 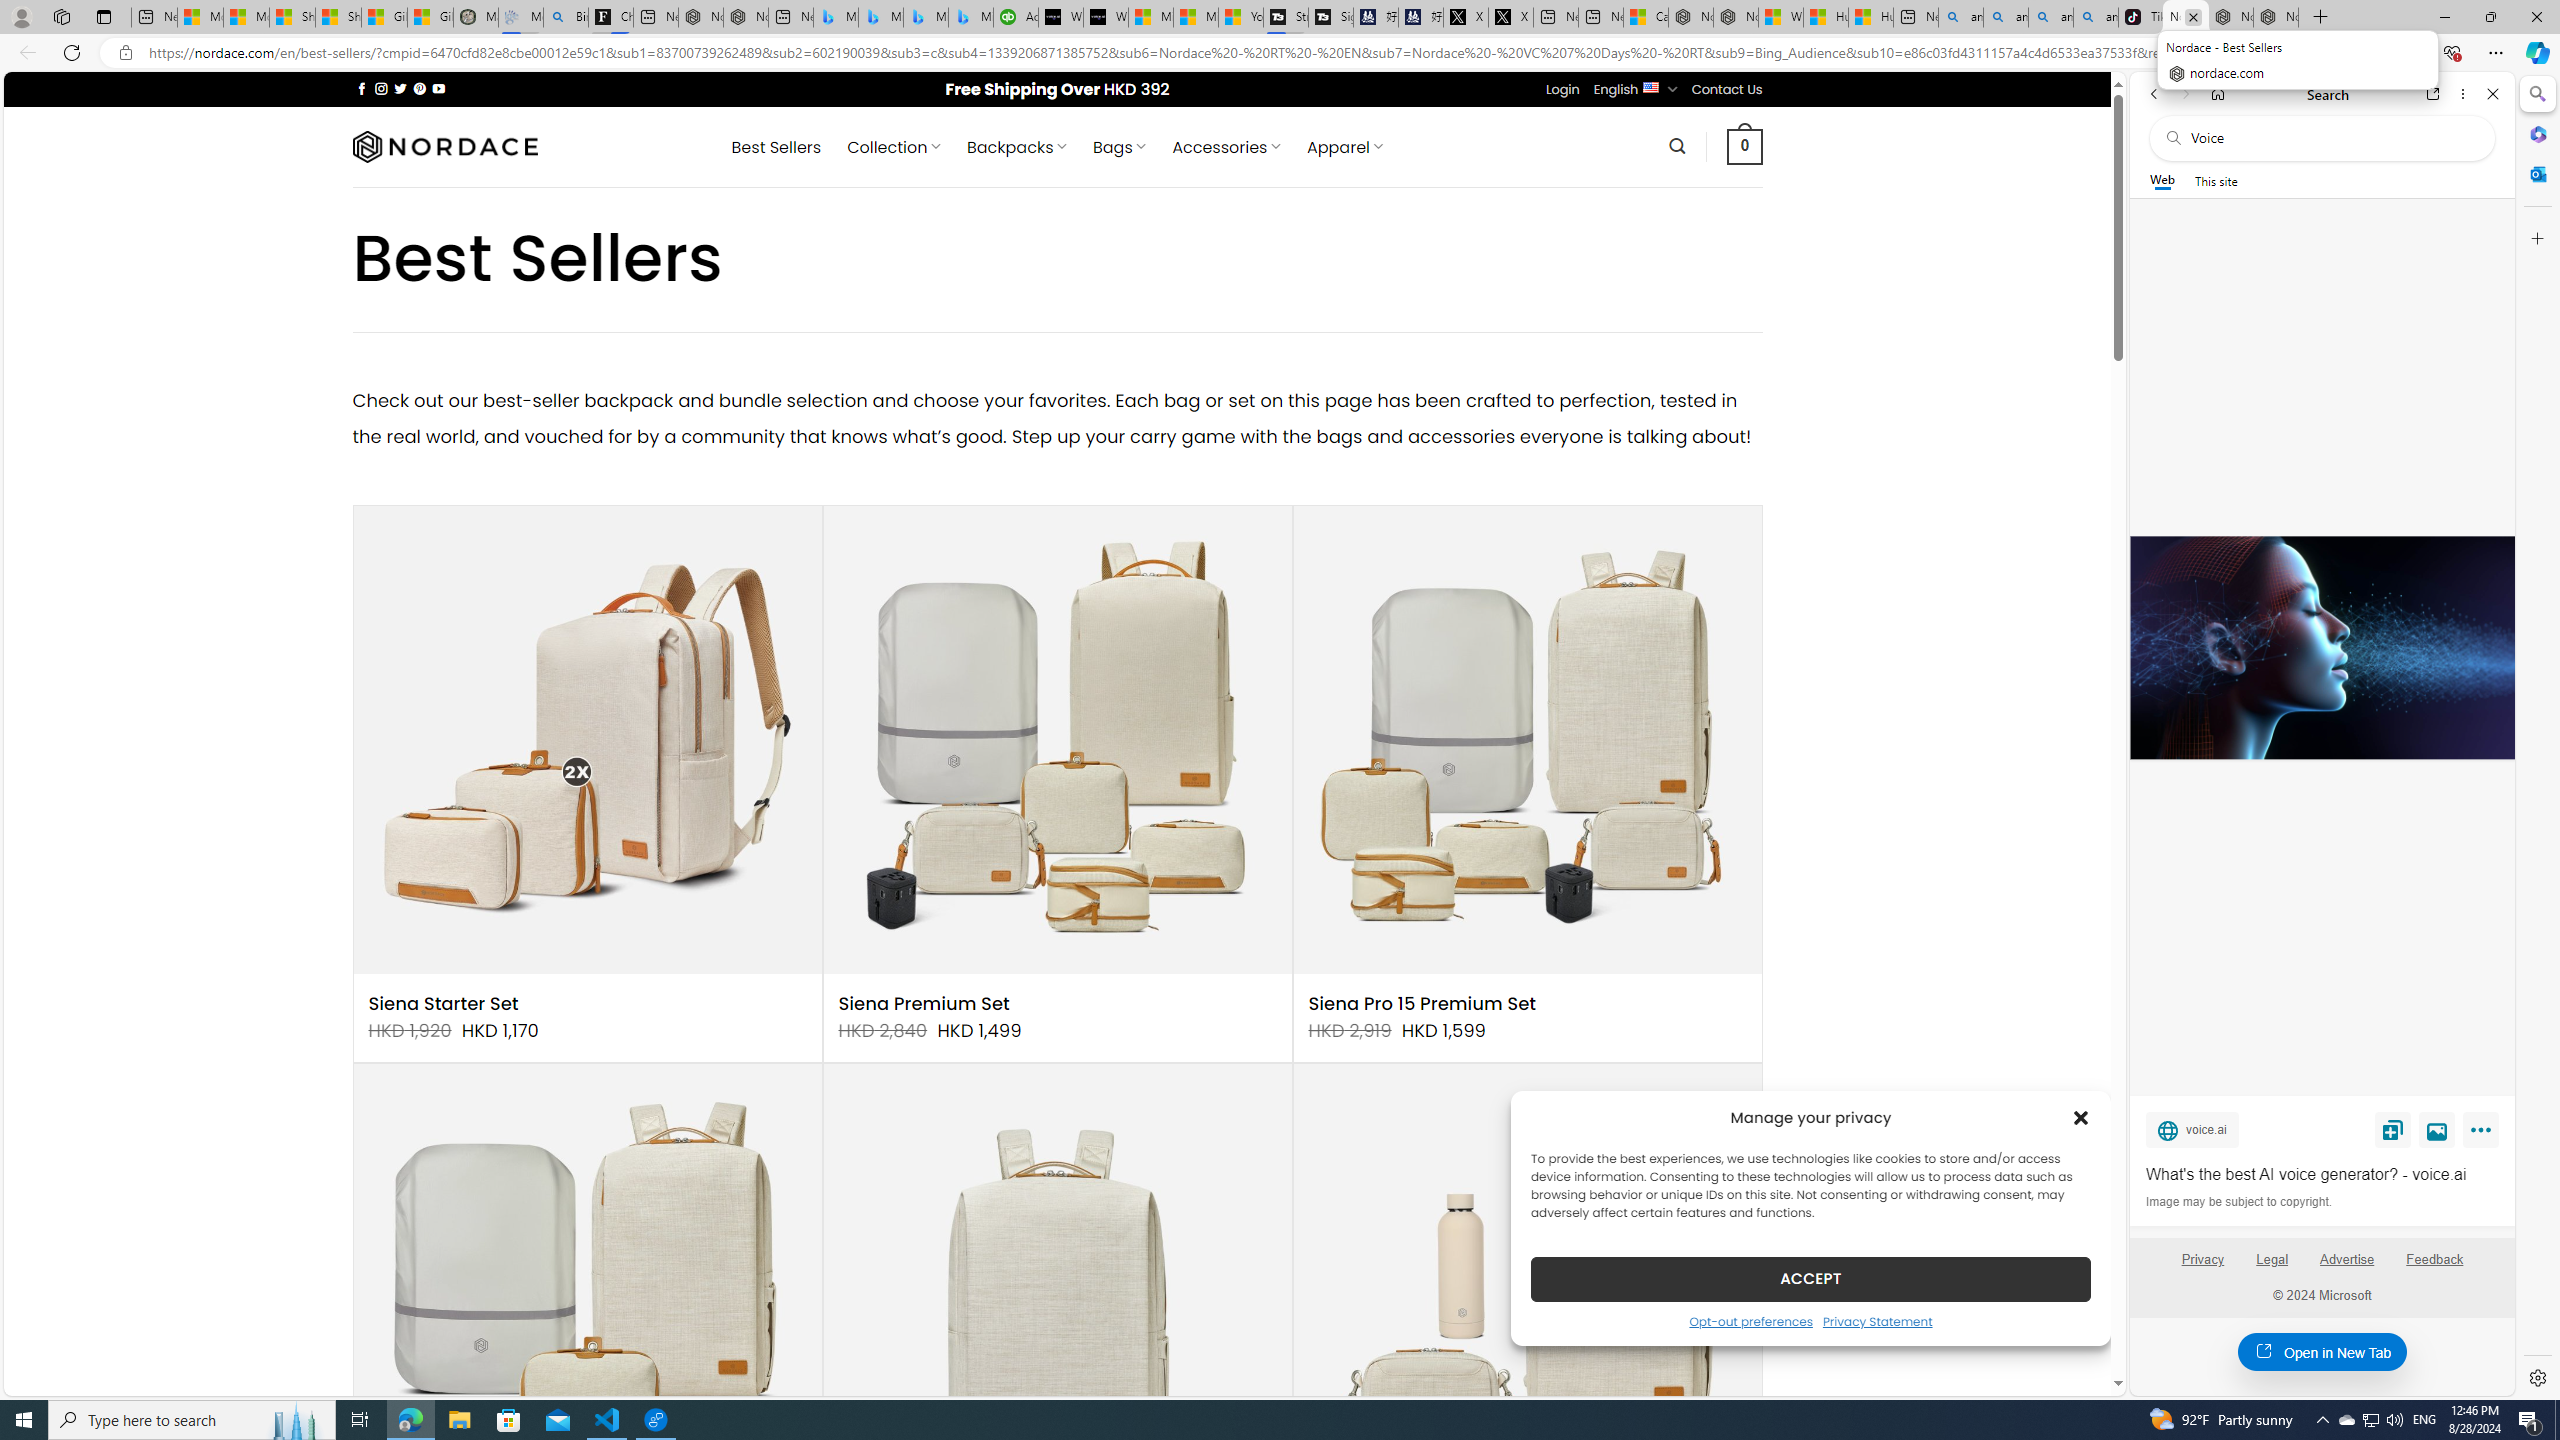 I want to click on Search the web, so click(x=2332, y=138).